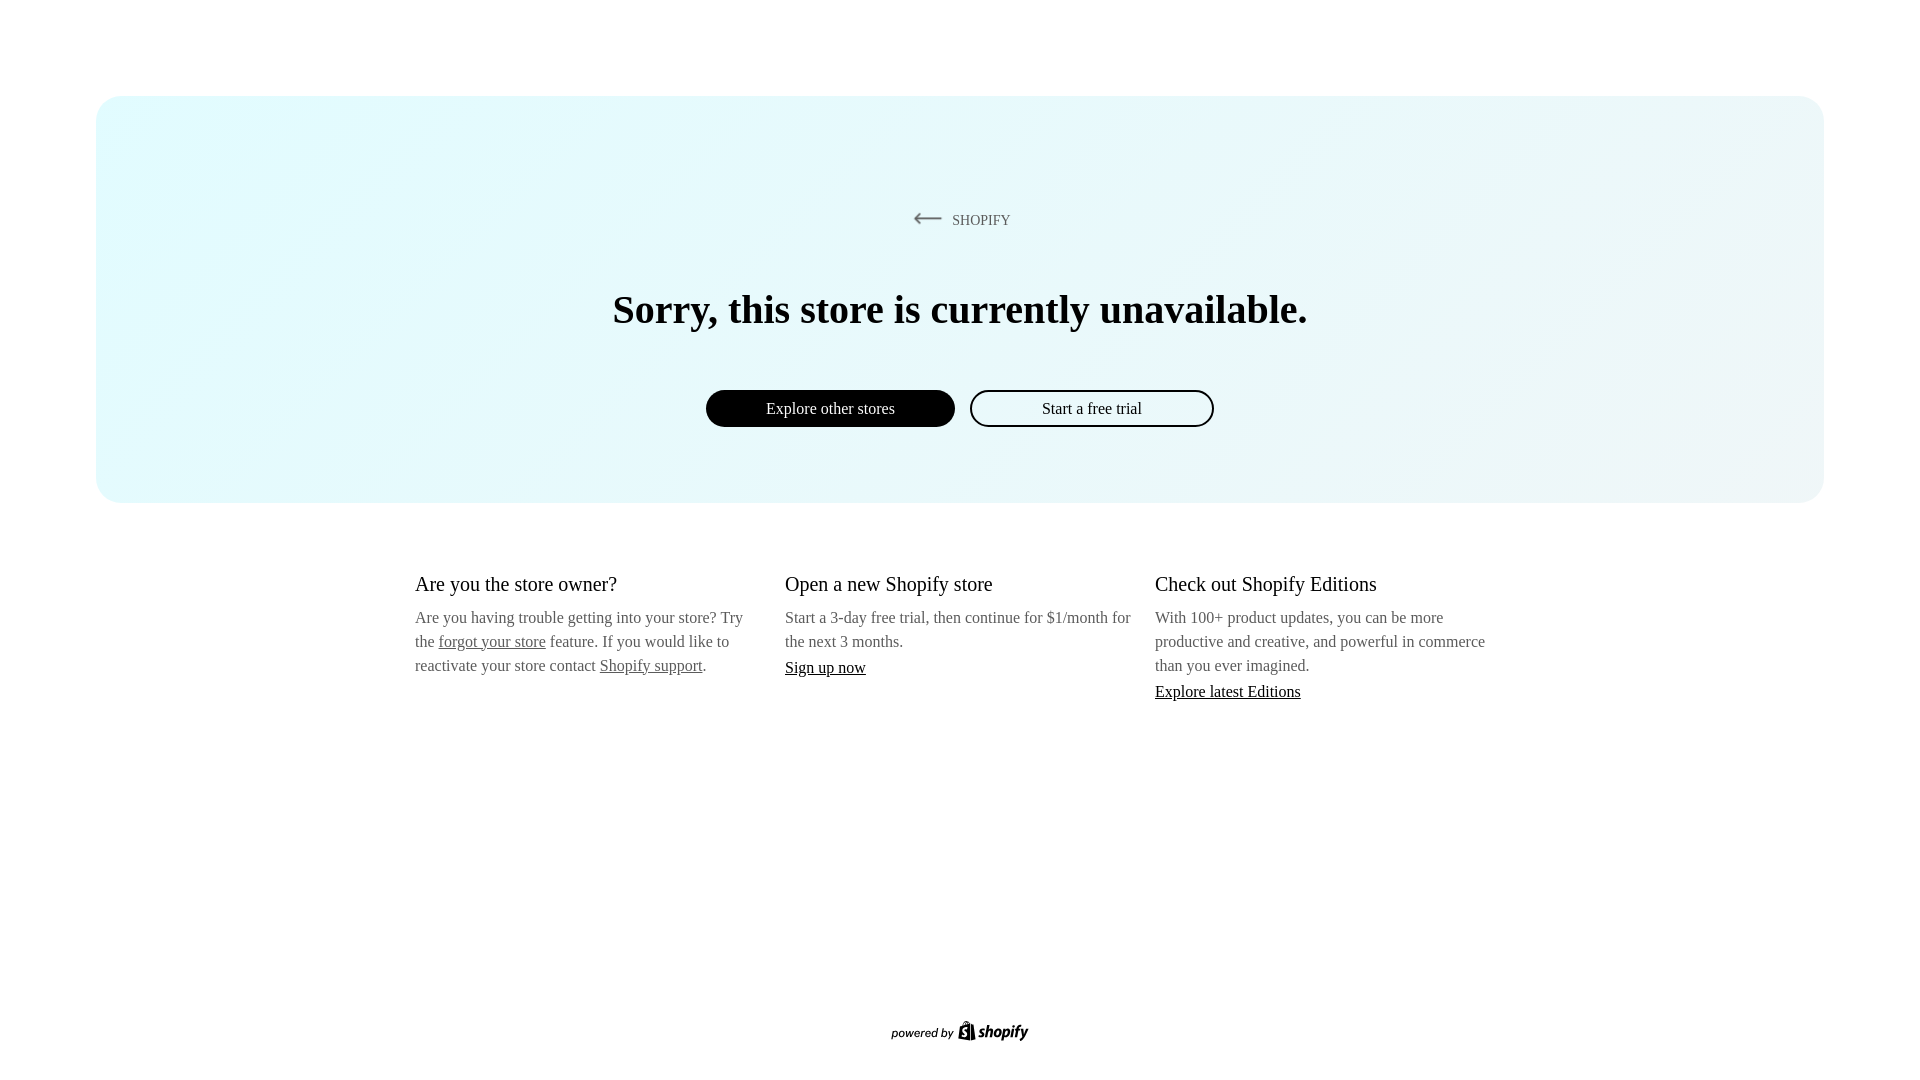 This screenshot has height=1080, width=1920. I want to click on Start a free trial, so click(1091, 408).